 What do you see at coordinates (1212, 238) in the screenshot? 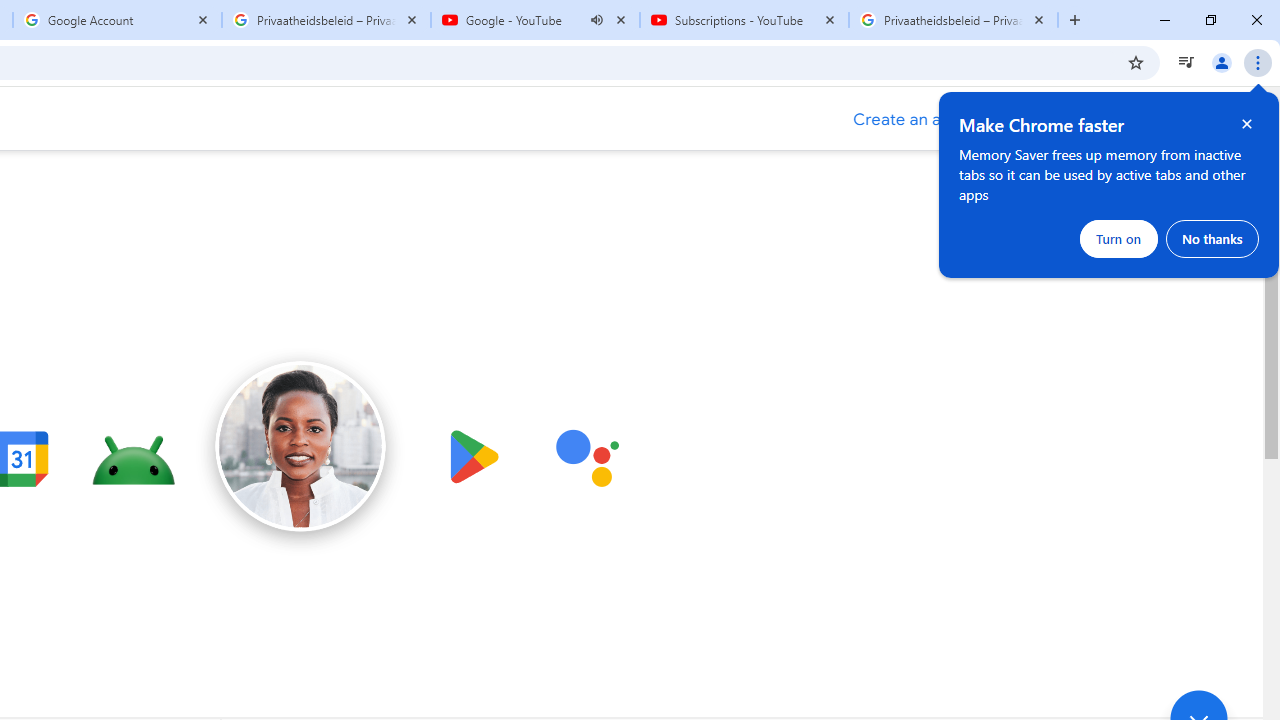
I see `No thanks` at bounding box center [1212, 238].